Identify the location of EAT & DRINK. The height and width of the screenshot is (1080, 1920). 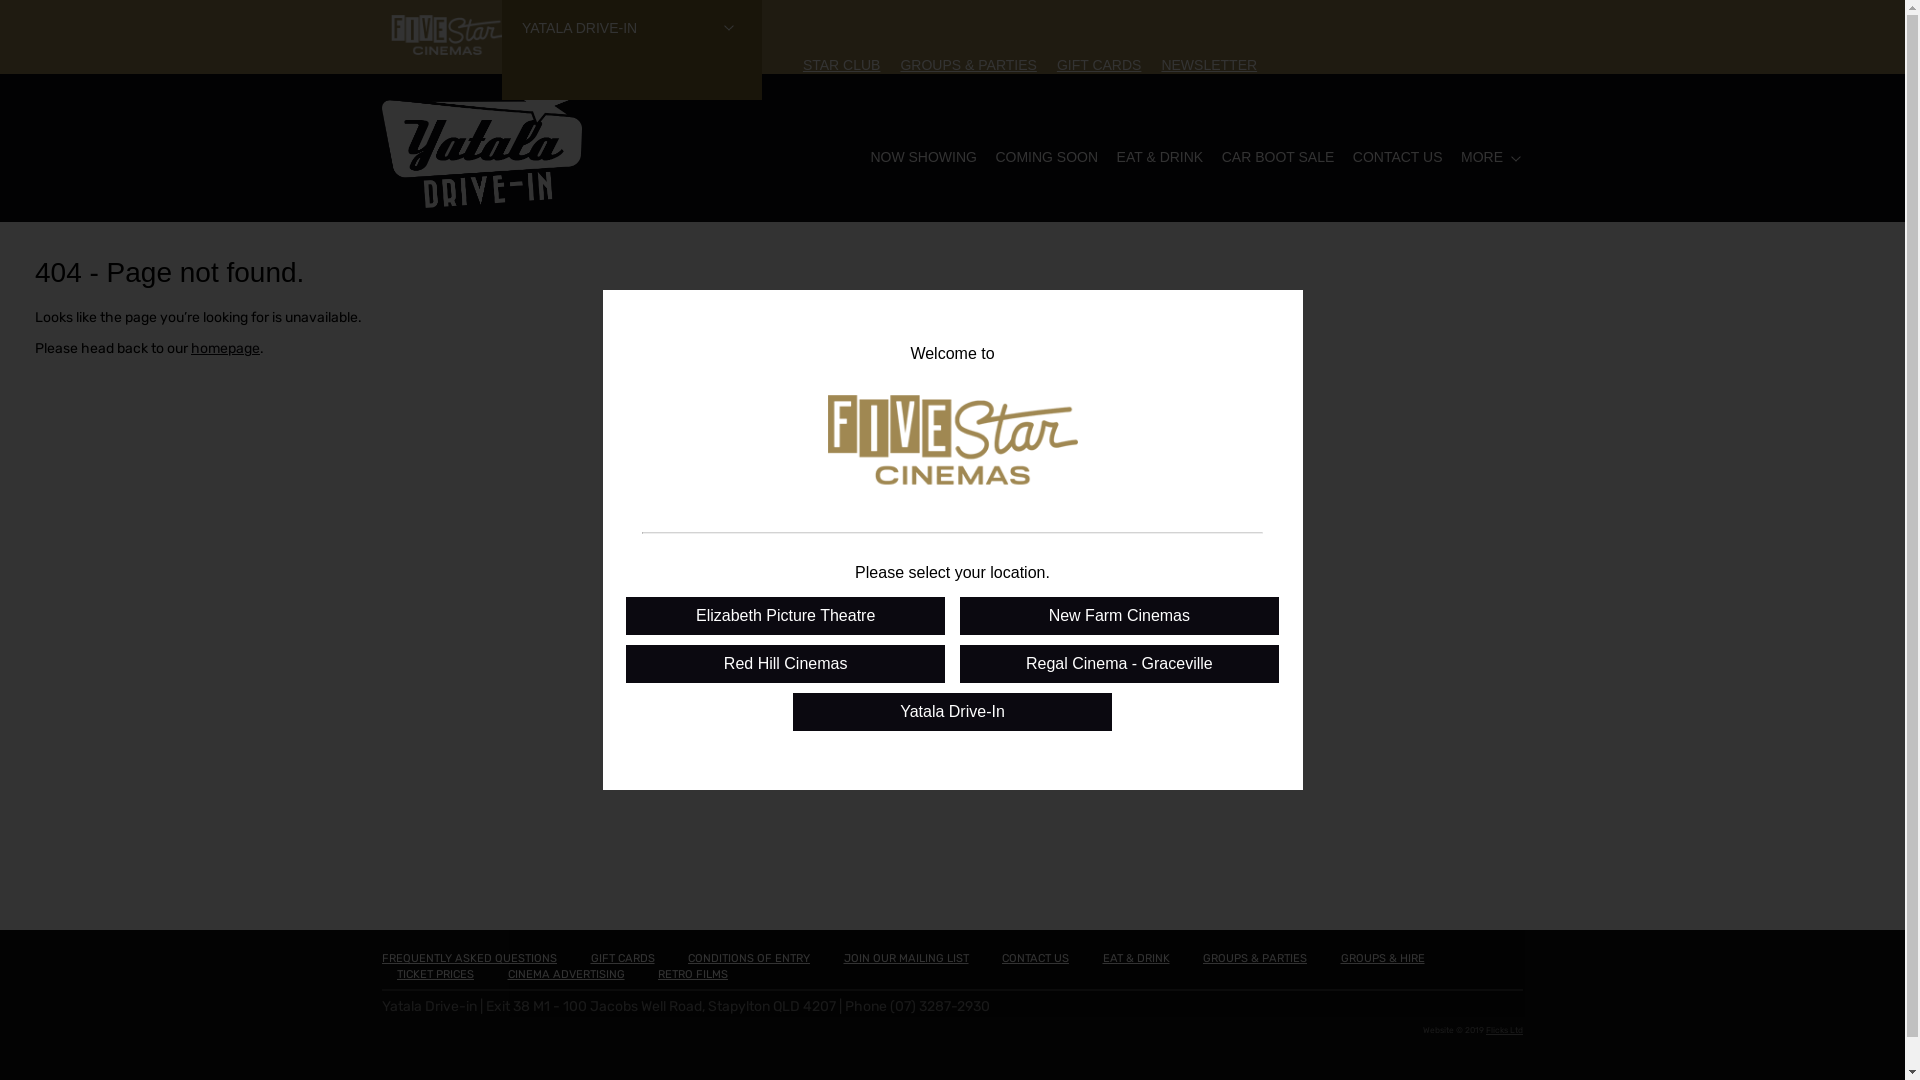
(1160, 157).